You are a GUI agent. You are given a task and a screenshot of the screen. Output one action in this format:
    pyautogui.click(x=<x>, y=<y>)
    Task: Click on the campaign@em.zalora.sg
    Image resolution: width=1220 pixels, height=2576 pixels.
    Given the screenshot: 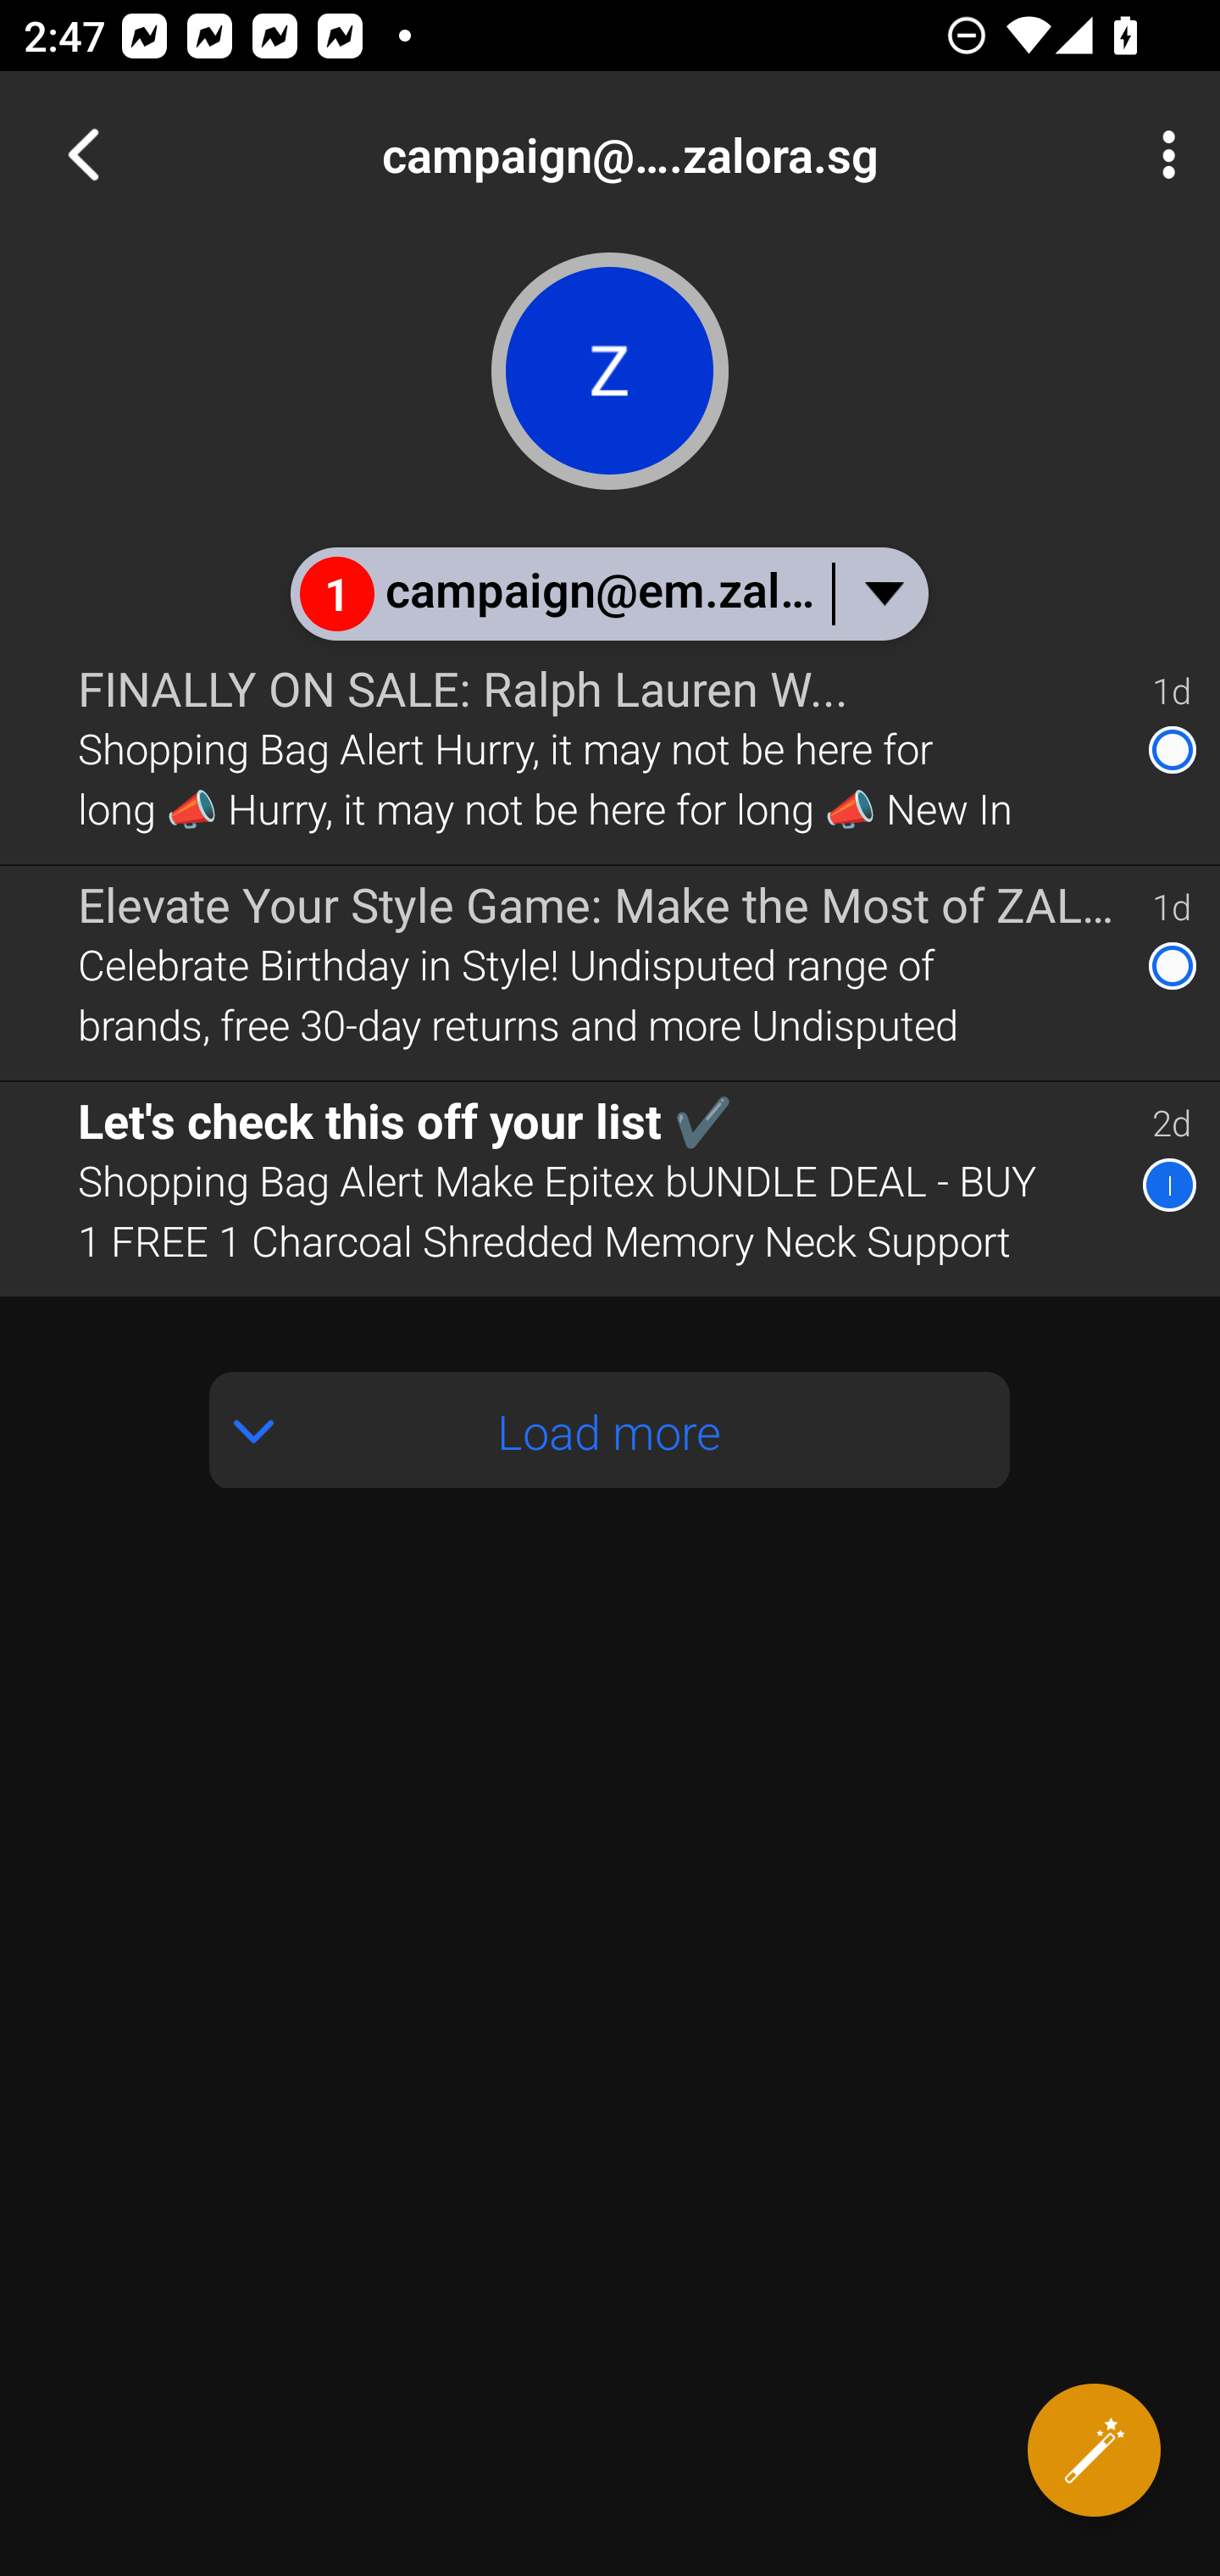 What is the action you would take?
    pyautogui.click(x=717, y=154)
    